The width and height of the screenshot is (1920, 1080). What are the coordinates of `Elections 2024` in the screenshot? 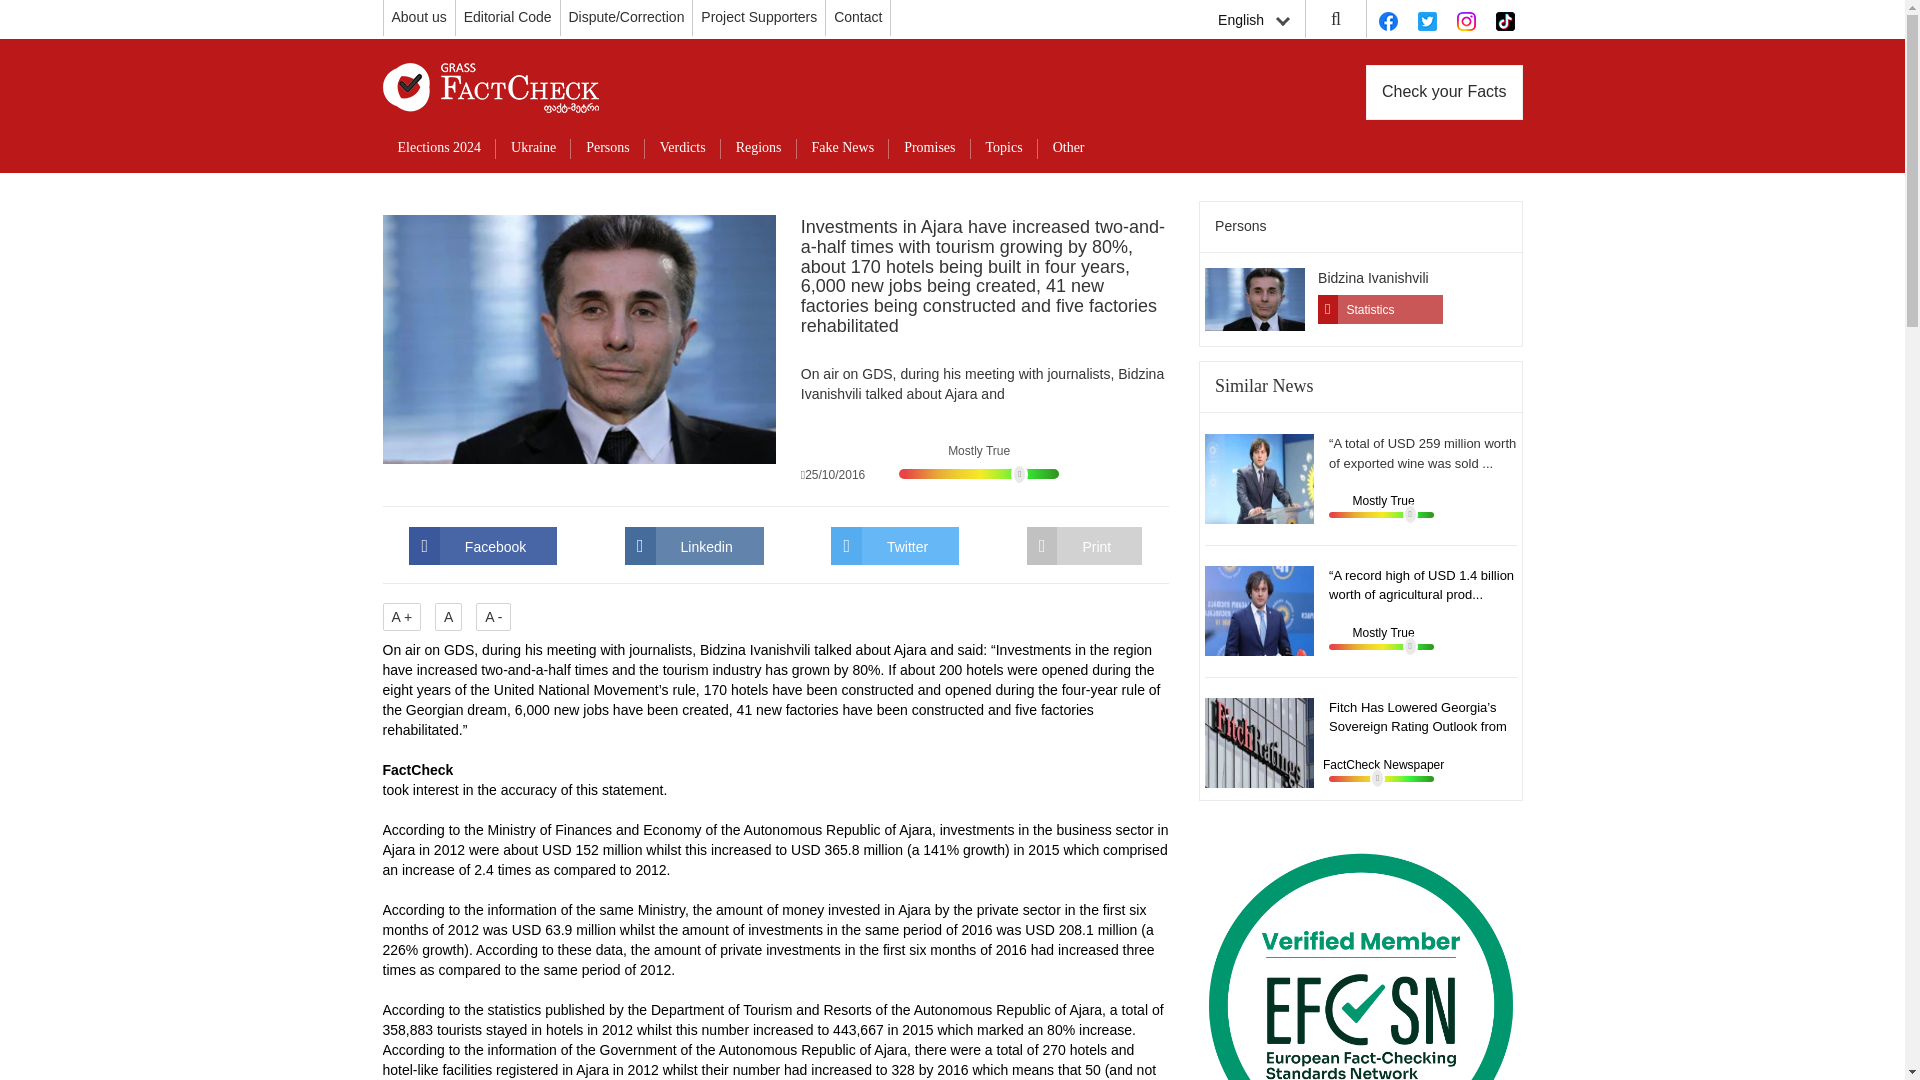 It's located at (438, 148).